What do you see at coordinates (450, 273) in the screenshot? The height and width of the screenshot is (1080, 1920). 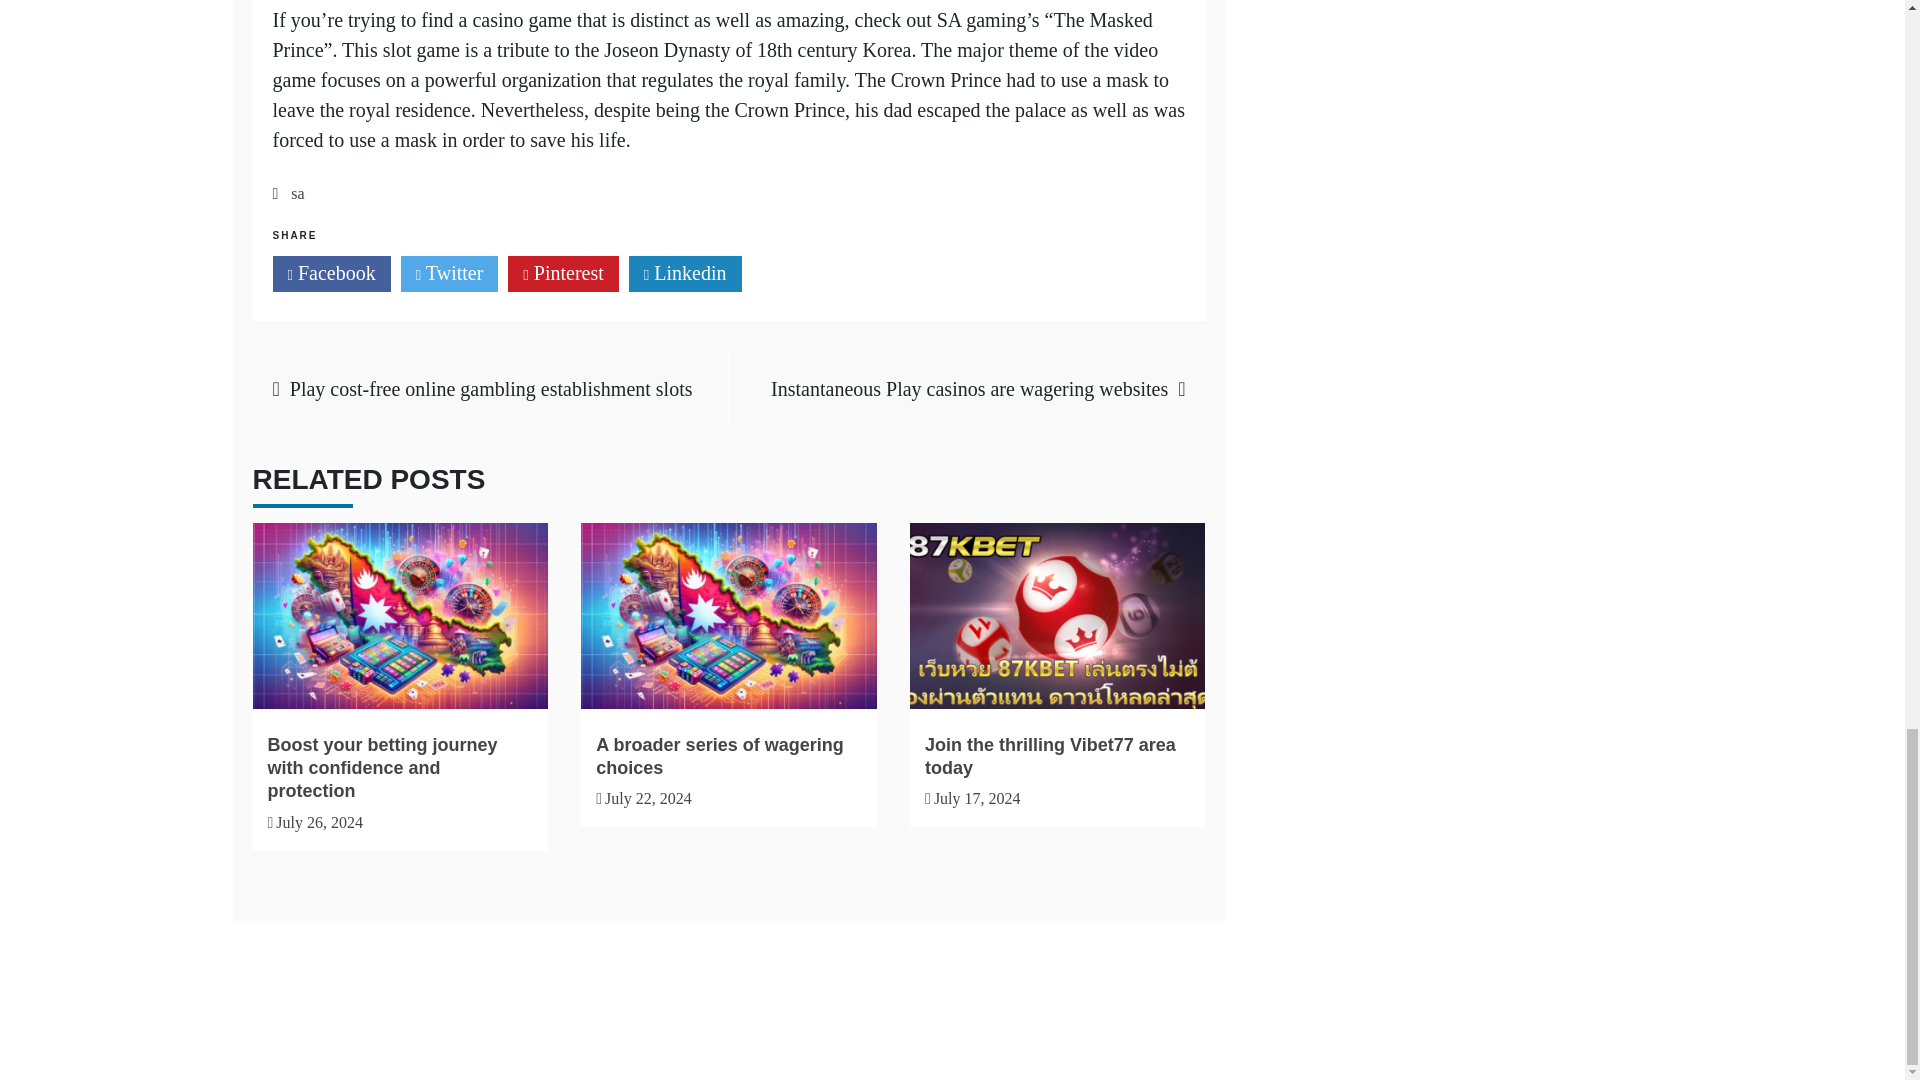 I see `Twitter` at bounding box center [450, 273].